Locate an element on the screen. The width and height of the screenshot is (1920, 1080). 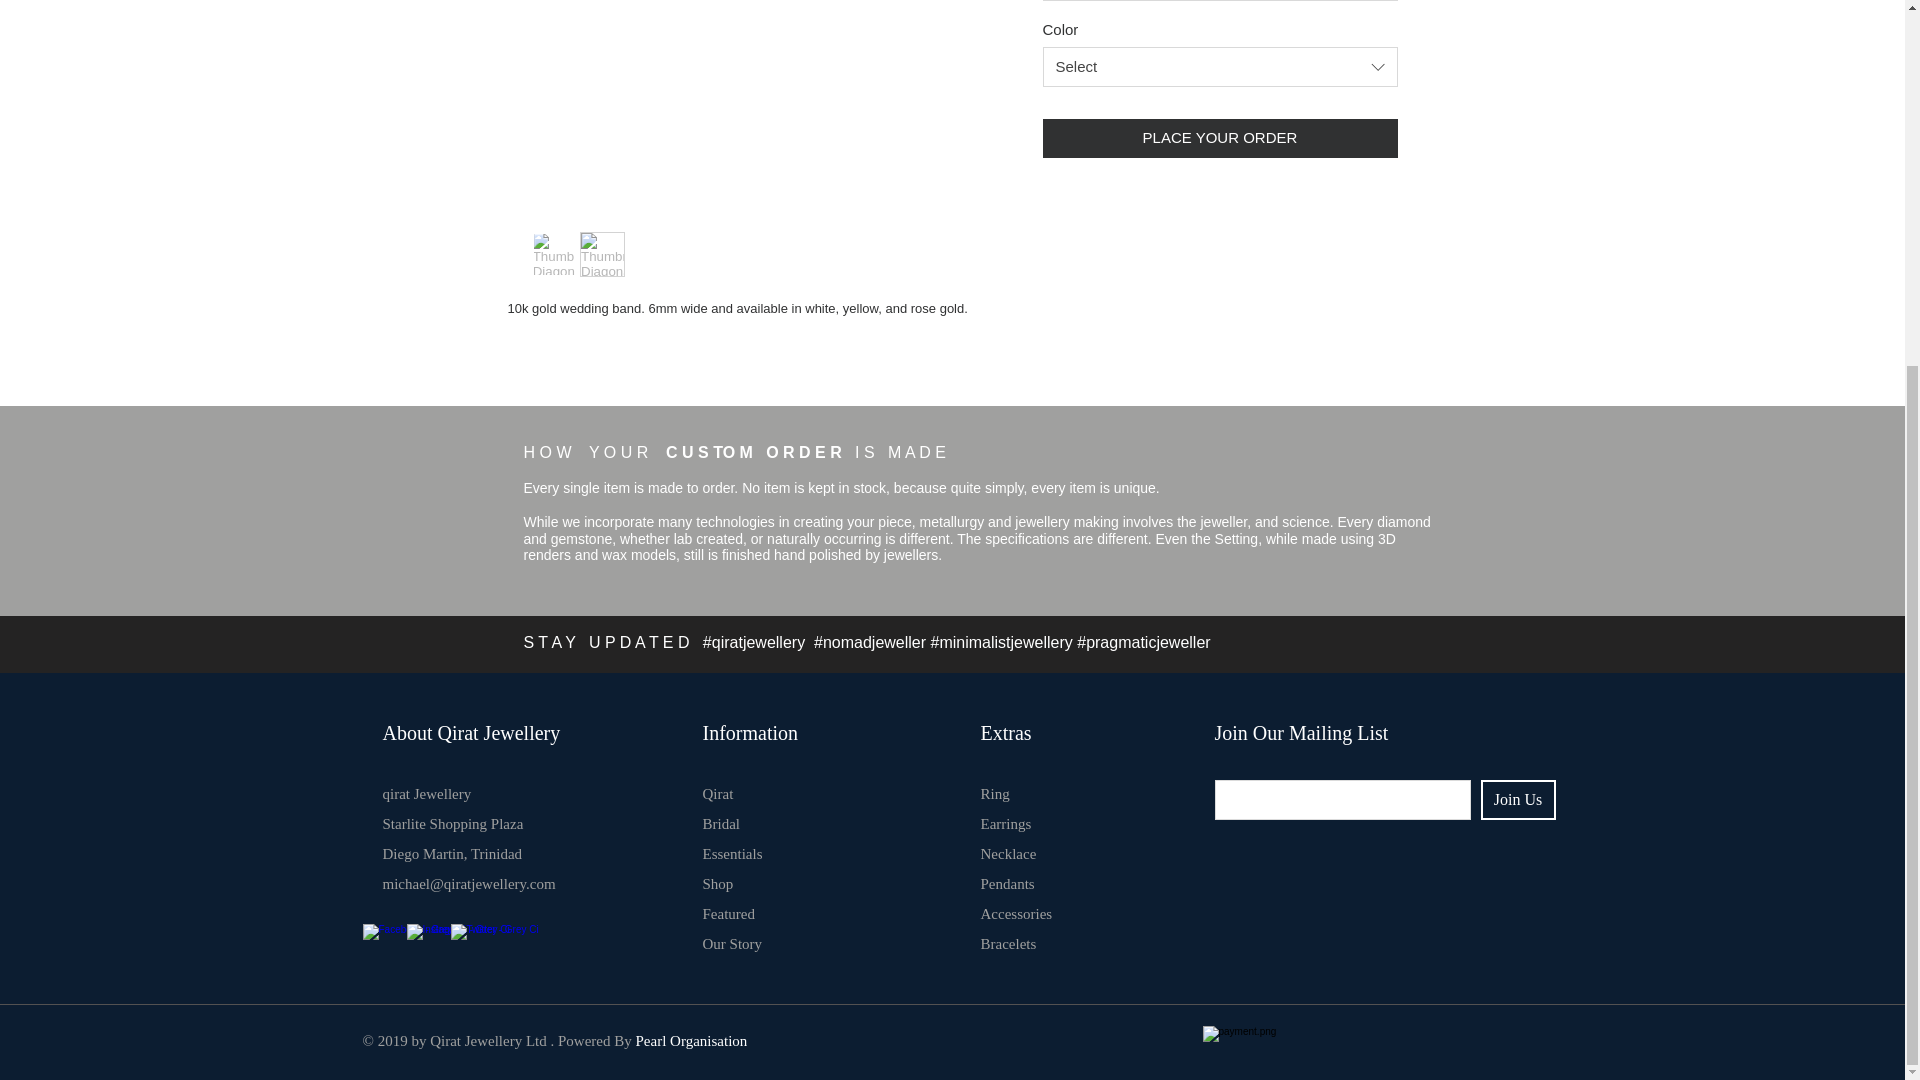
Select is located at coordinates (1220, 67).